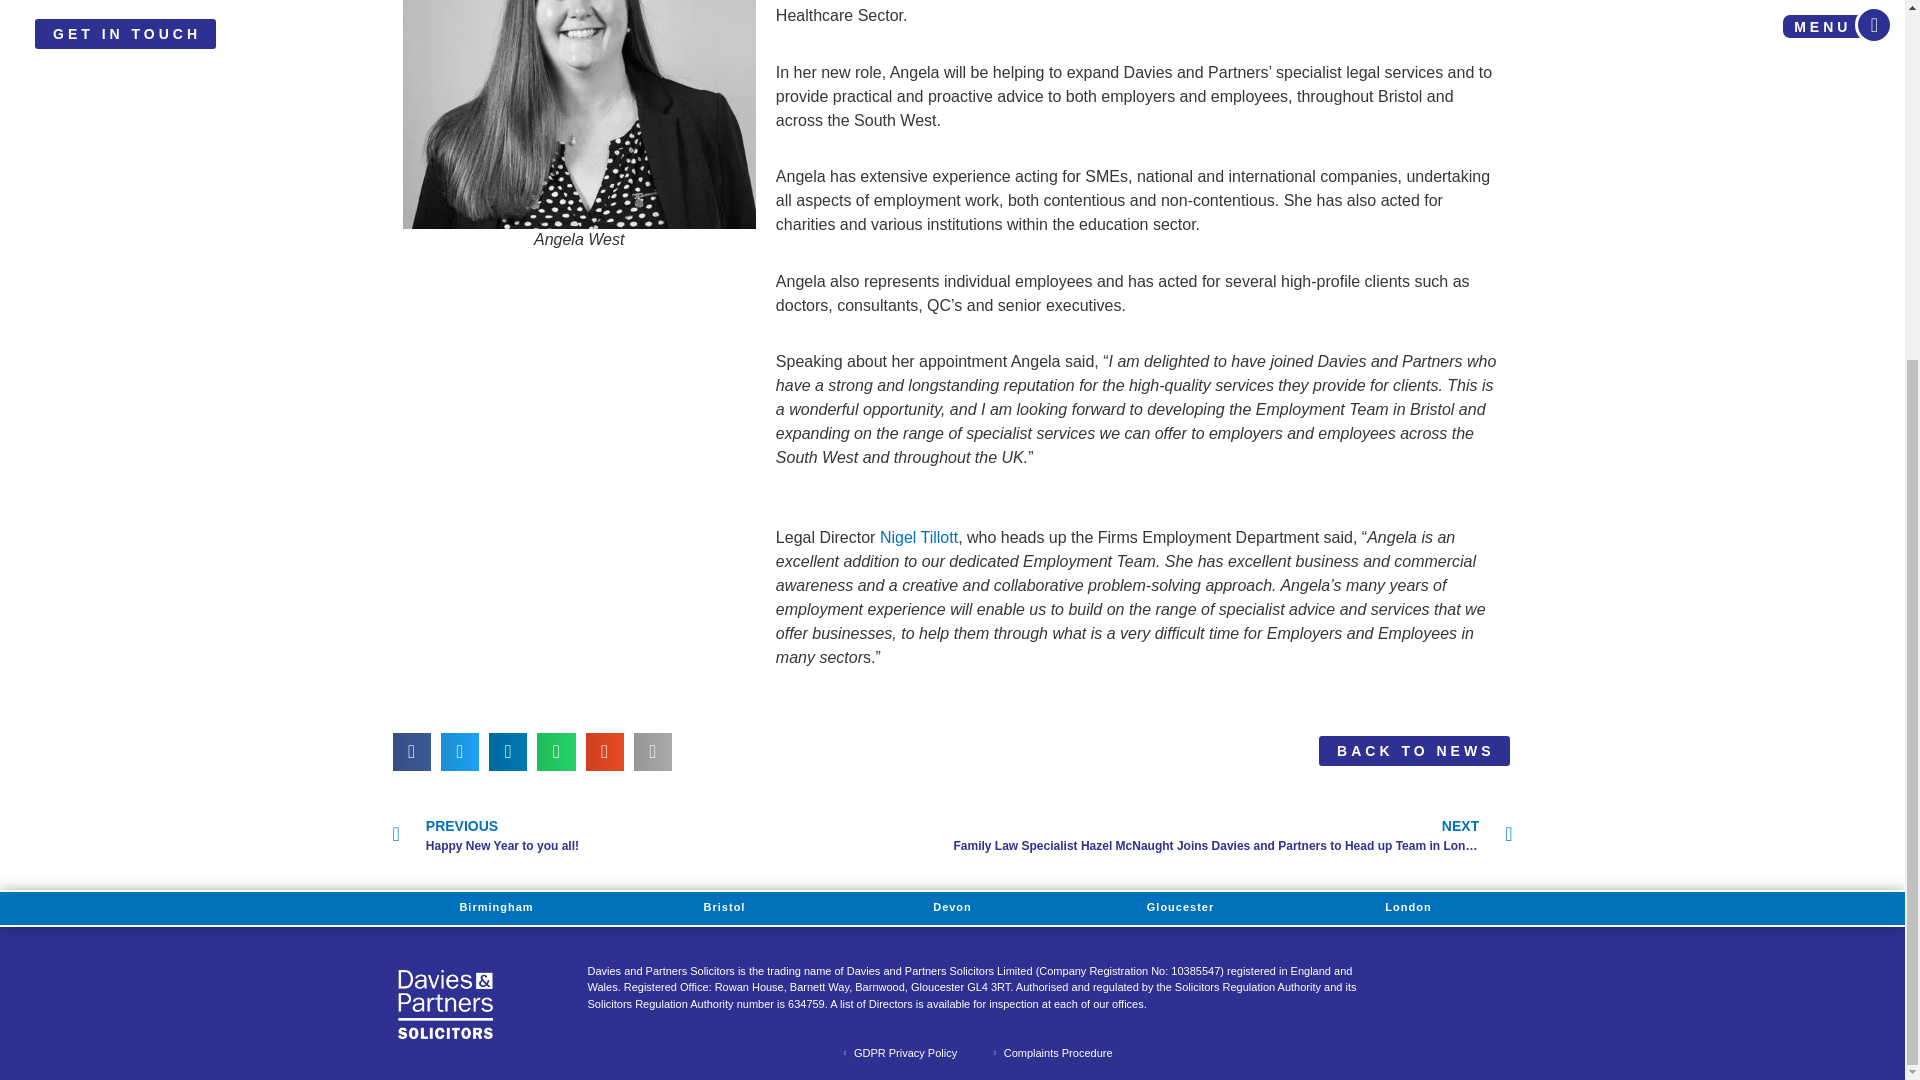 The height and width of the screenshot is (1080, 1920). What do you see at coordinates (918, 538) in the screenshot?
I see `Nigel Tillott` at bounding box center [918, 538].